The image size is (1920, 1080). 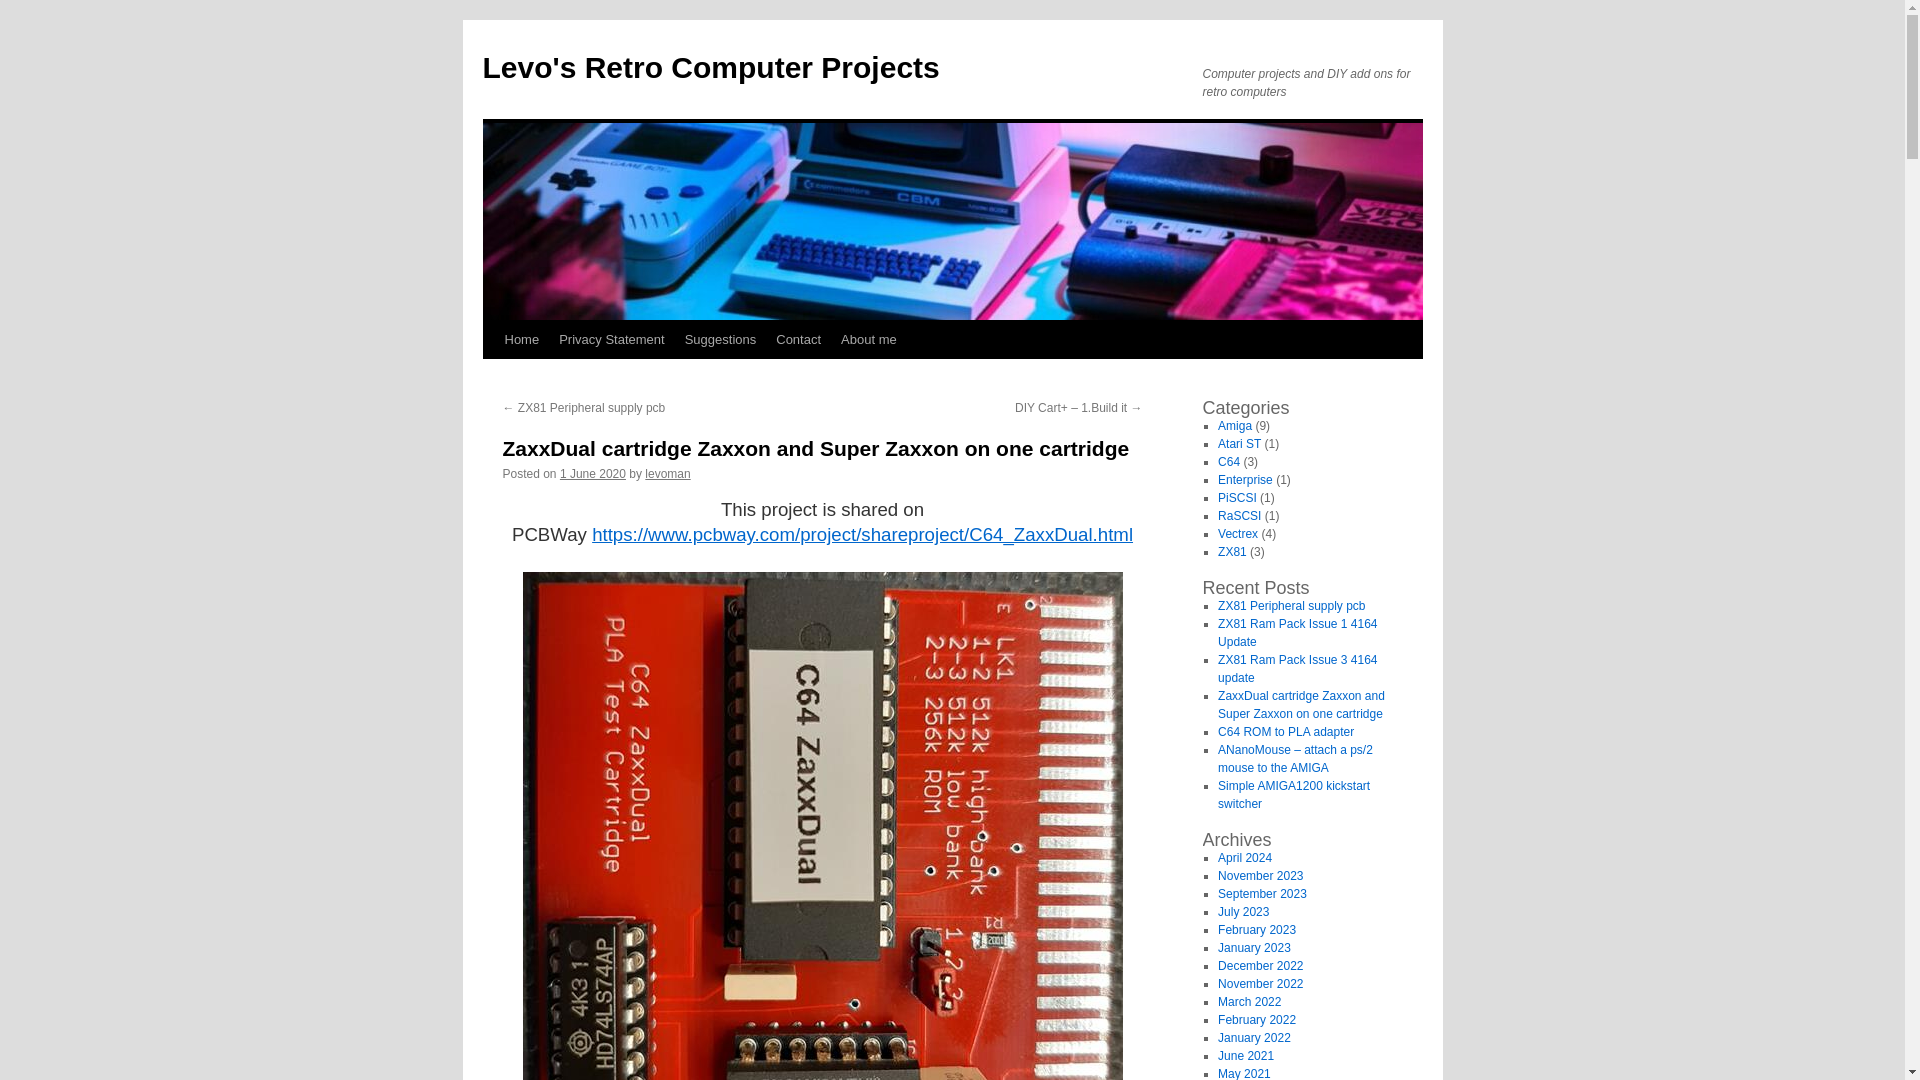 I want to click on levoman, so click(x=667, y=473).